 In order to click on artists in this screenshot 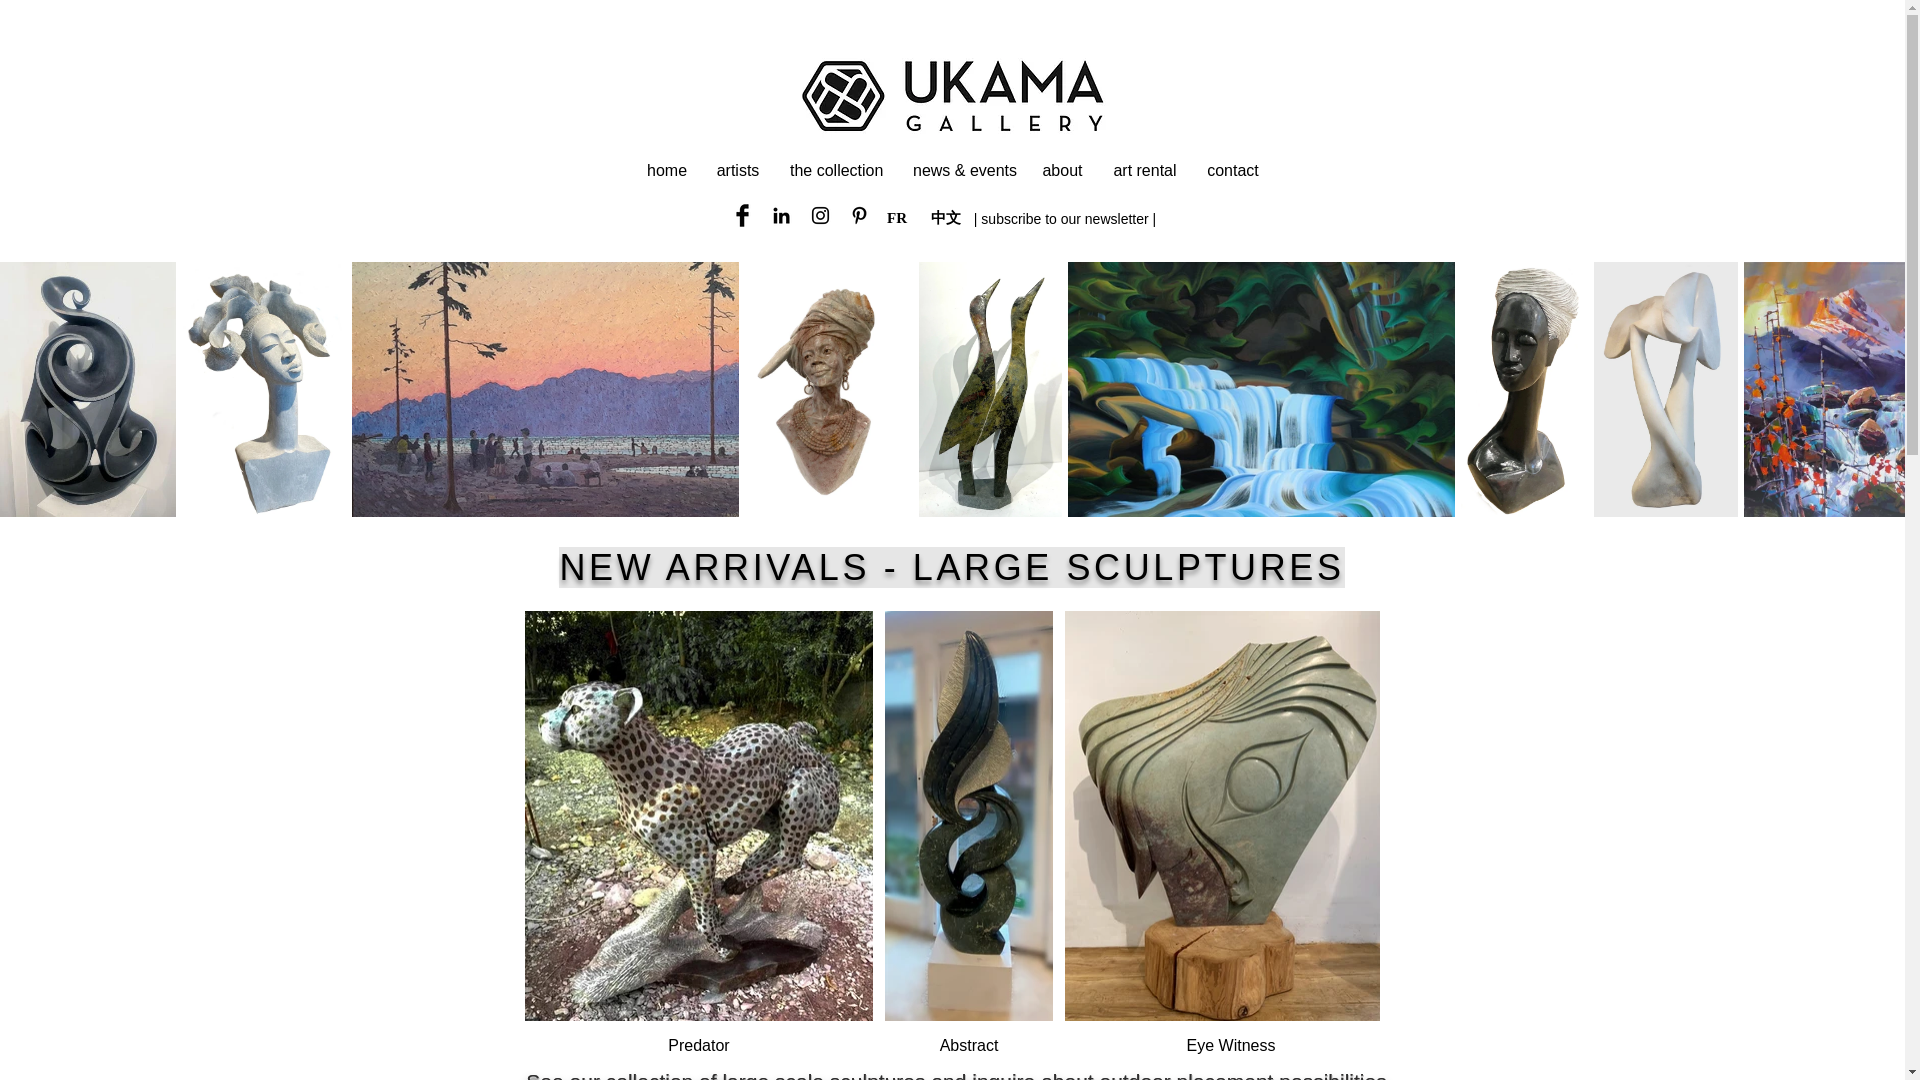, I will do `click(1233, 170)`.